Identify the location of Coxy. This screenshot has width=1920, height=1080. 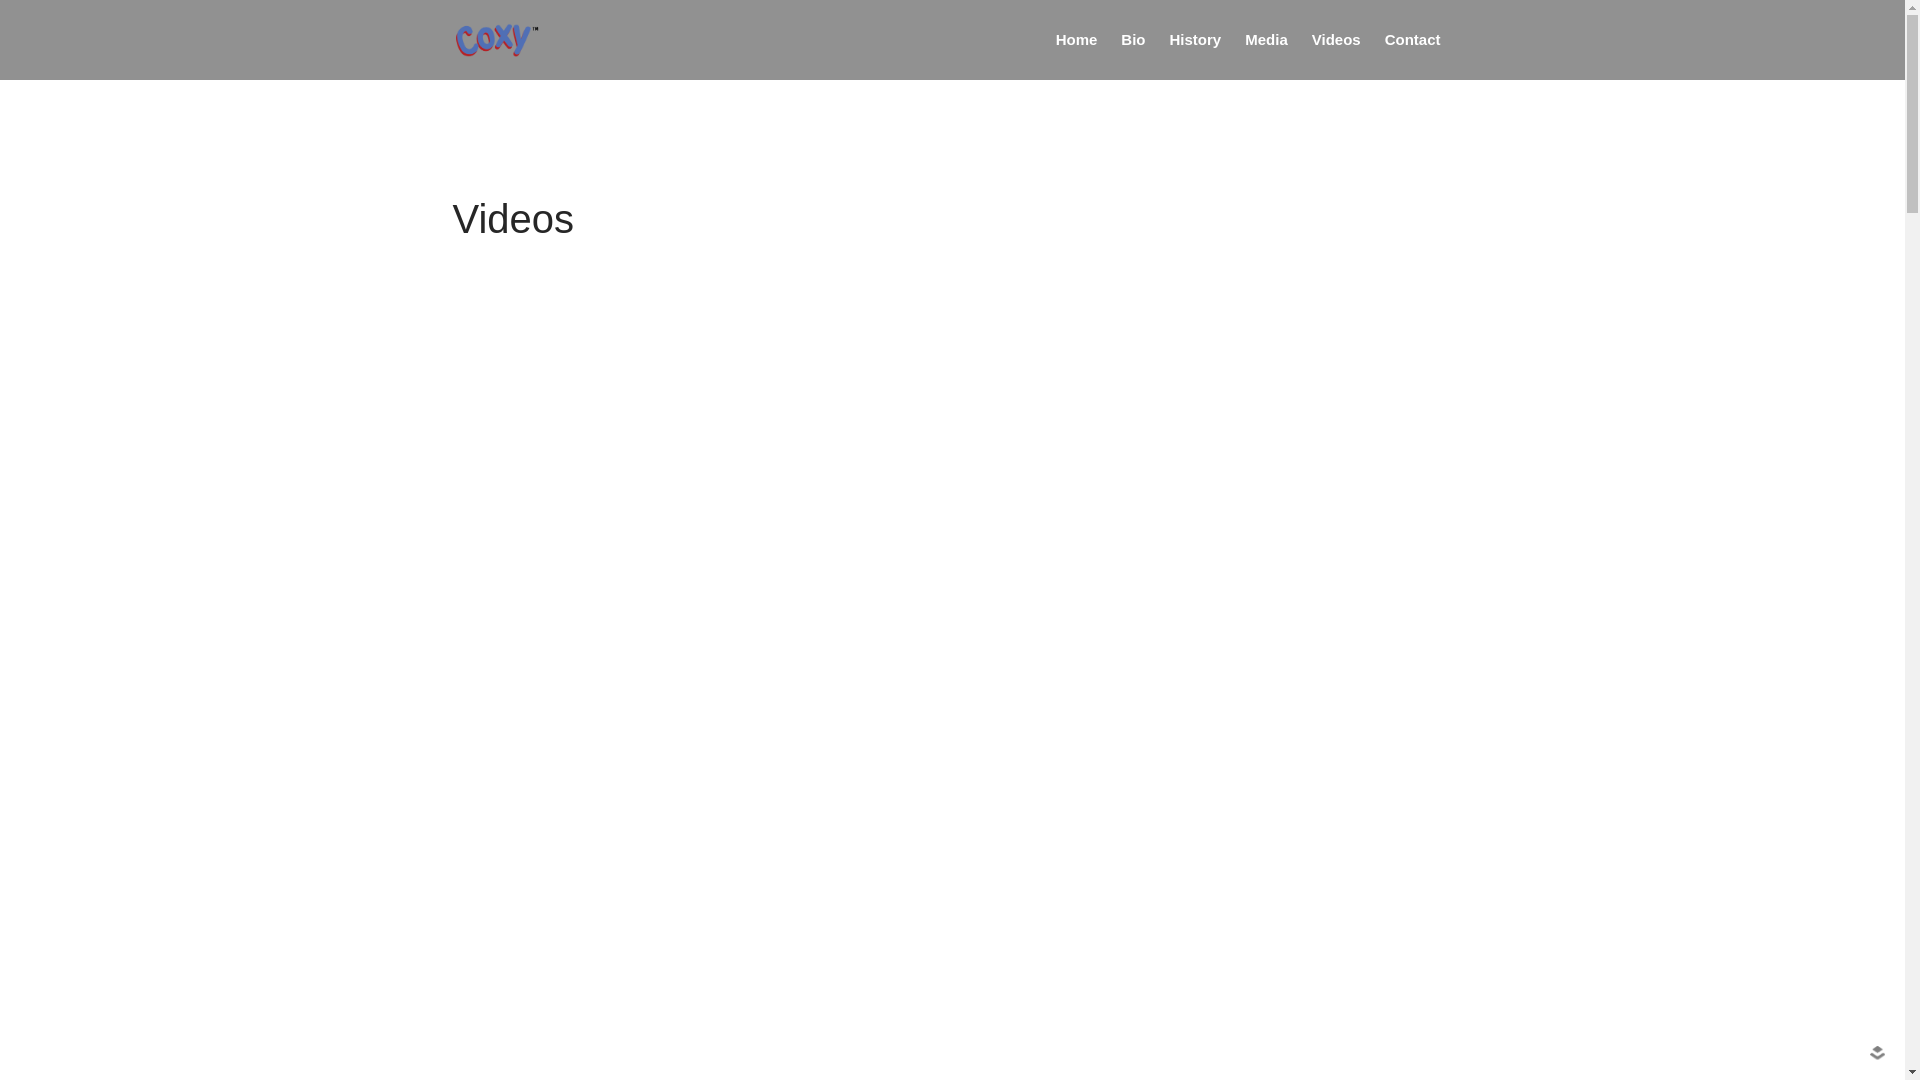
(573, 53).